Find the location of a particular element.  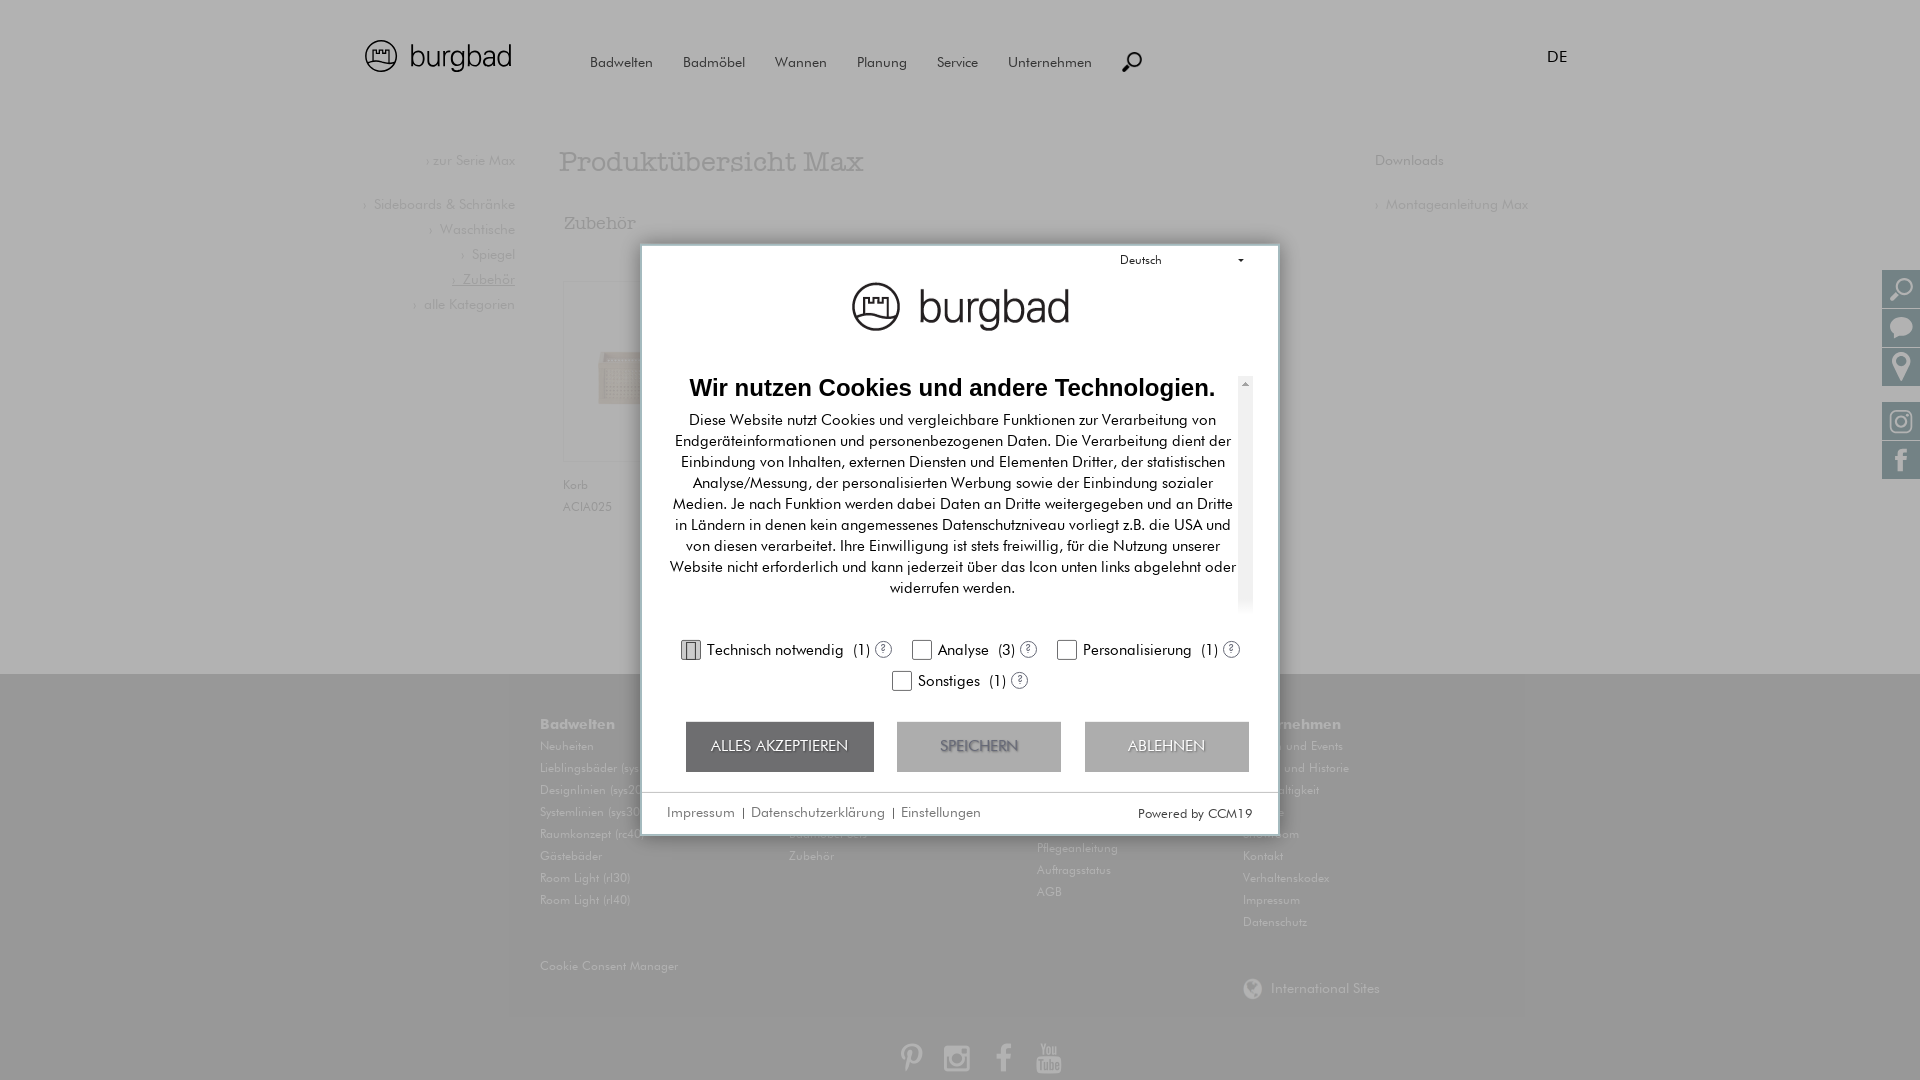

Impressum is located at coordinates (701, 814).